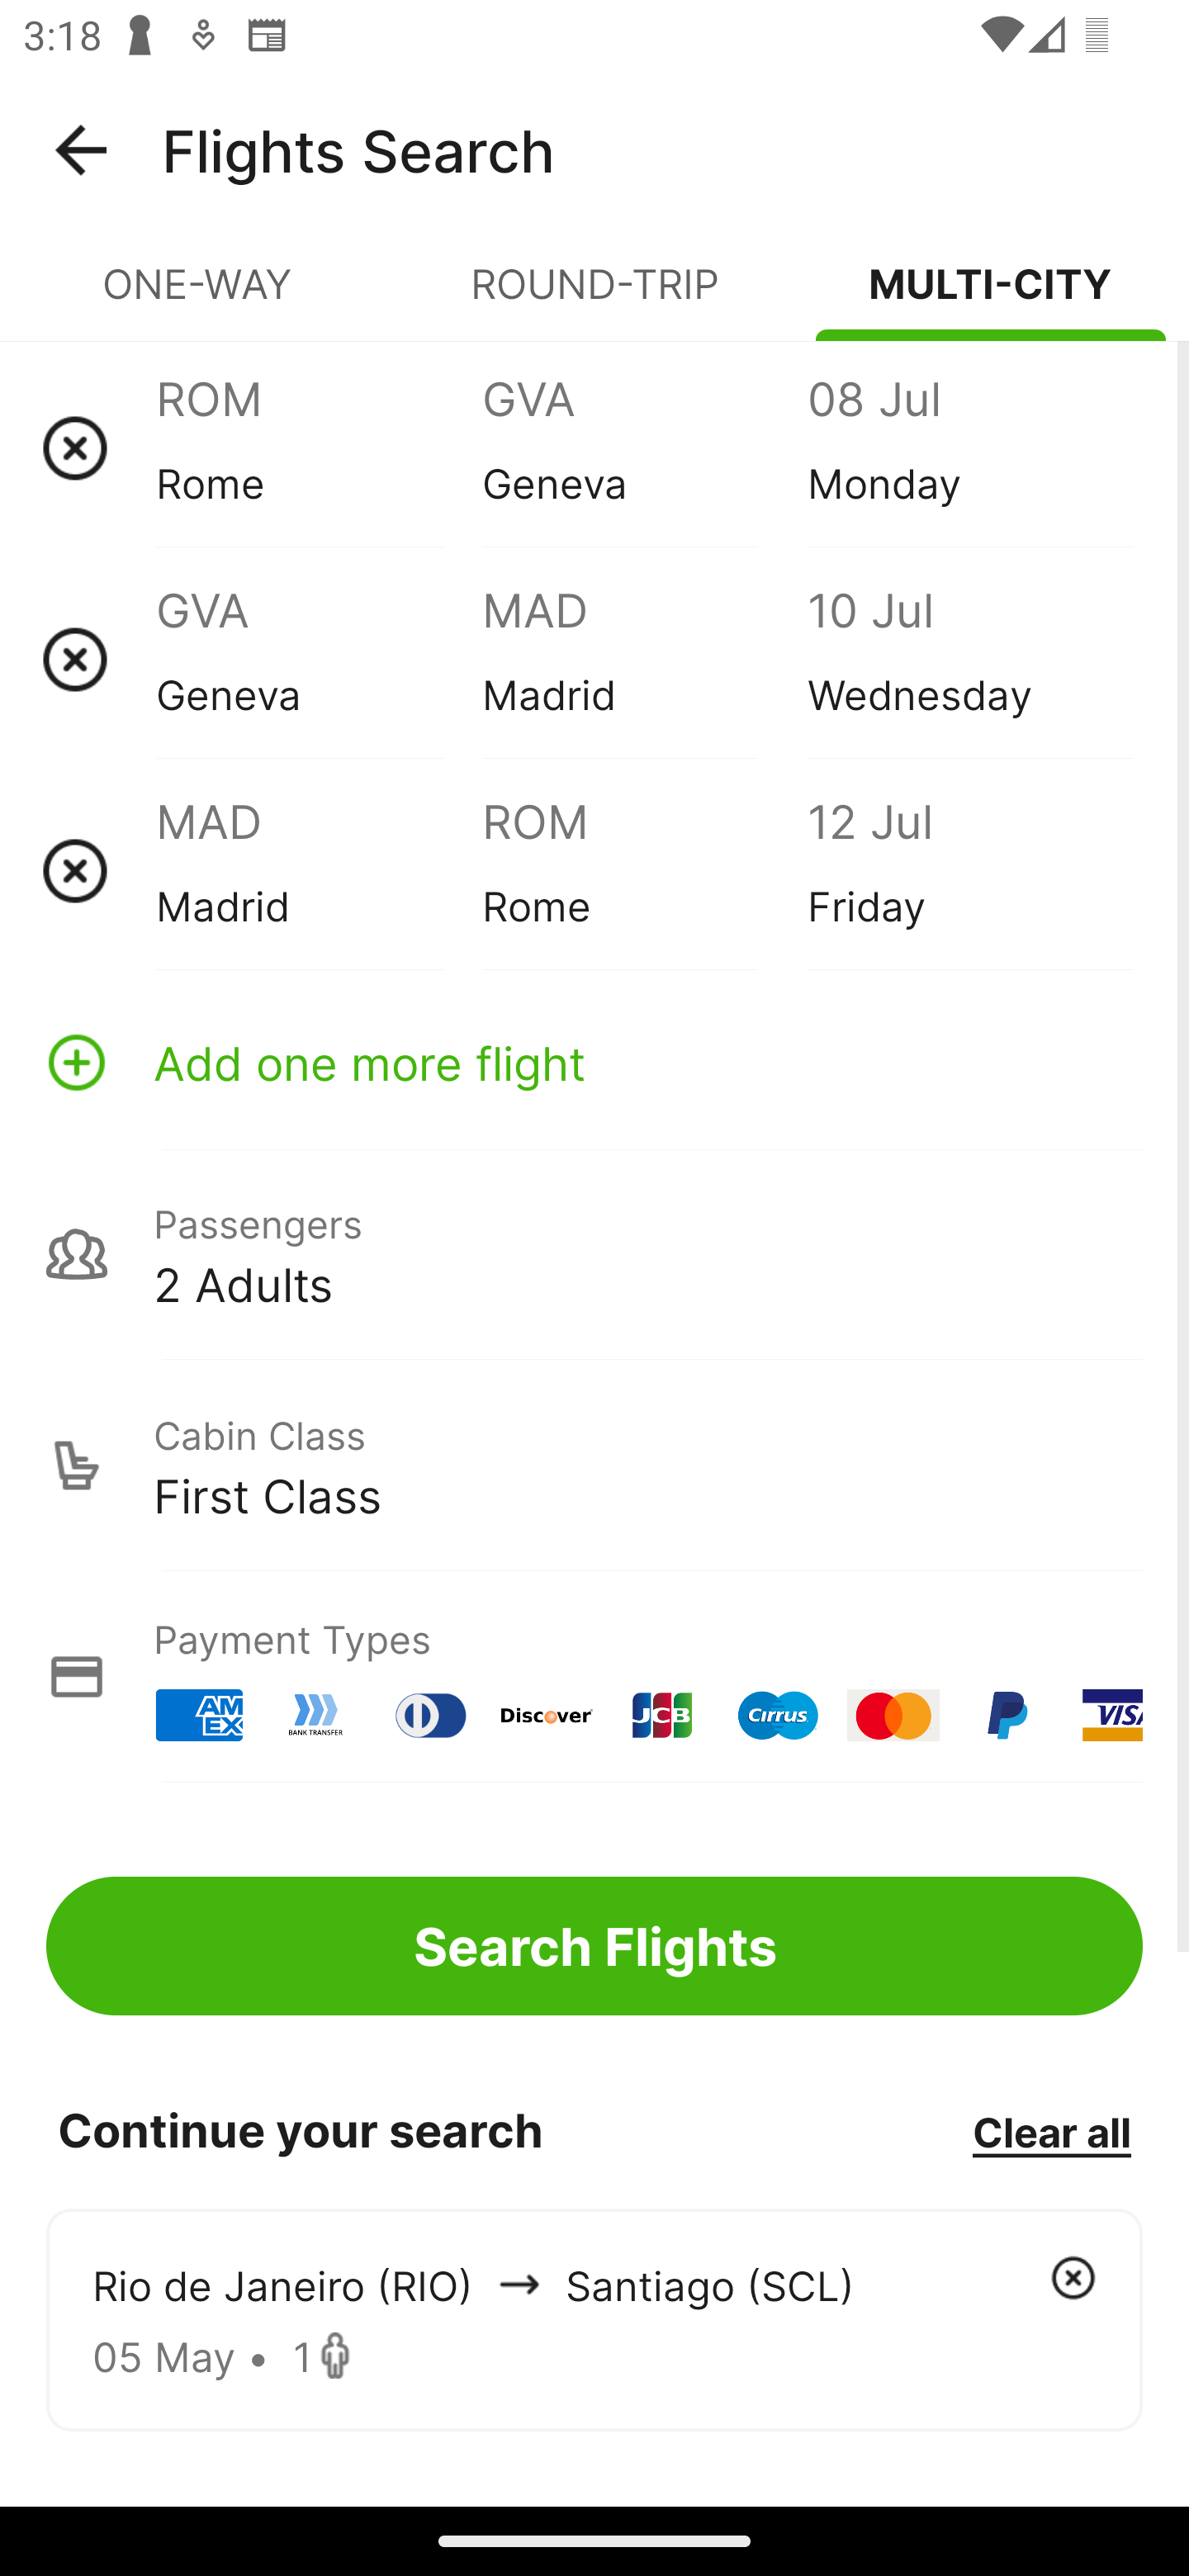  Describe the element at coordinates (969, 447) in the screenshot. I see `08 Jul Monday` at that location.